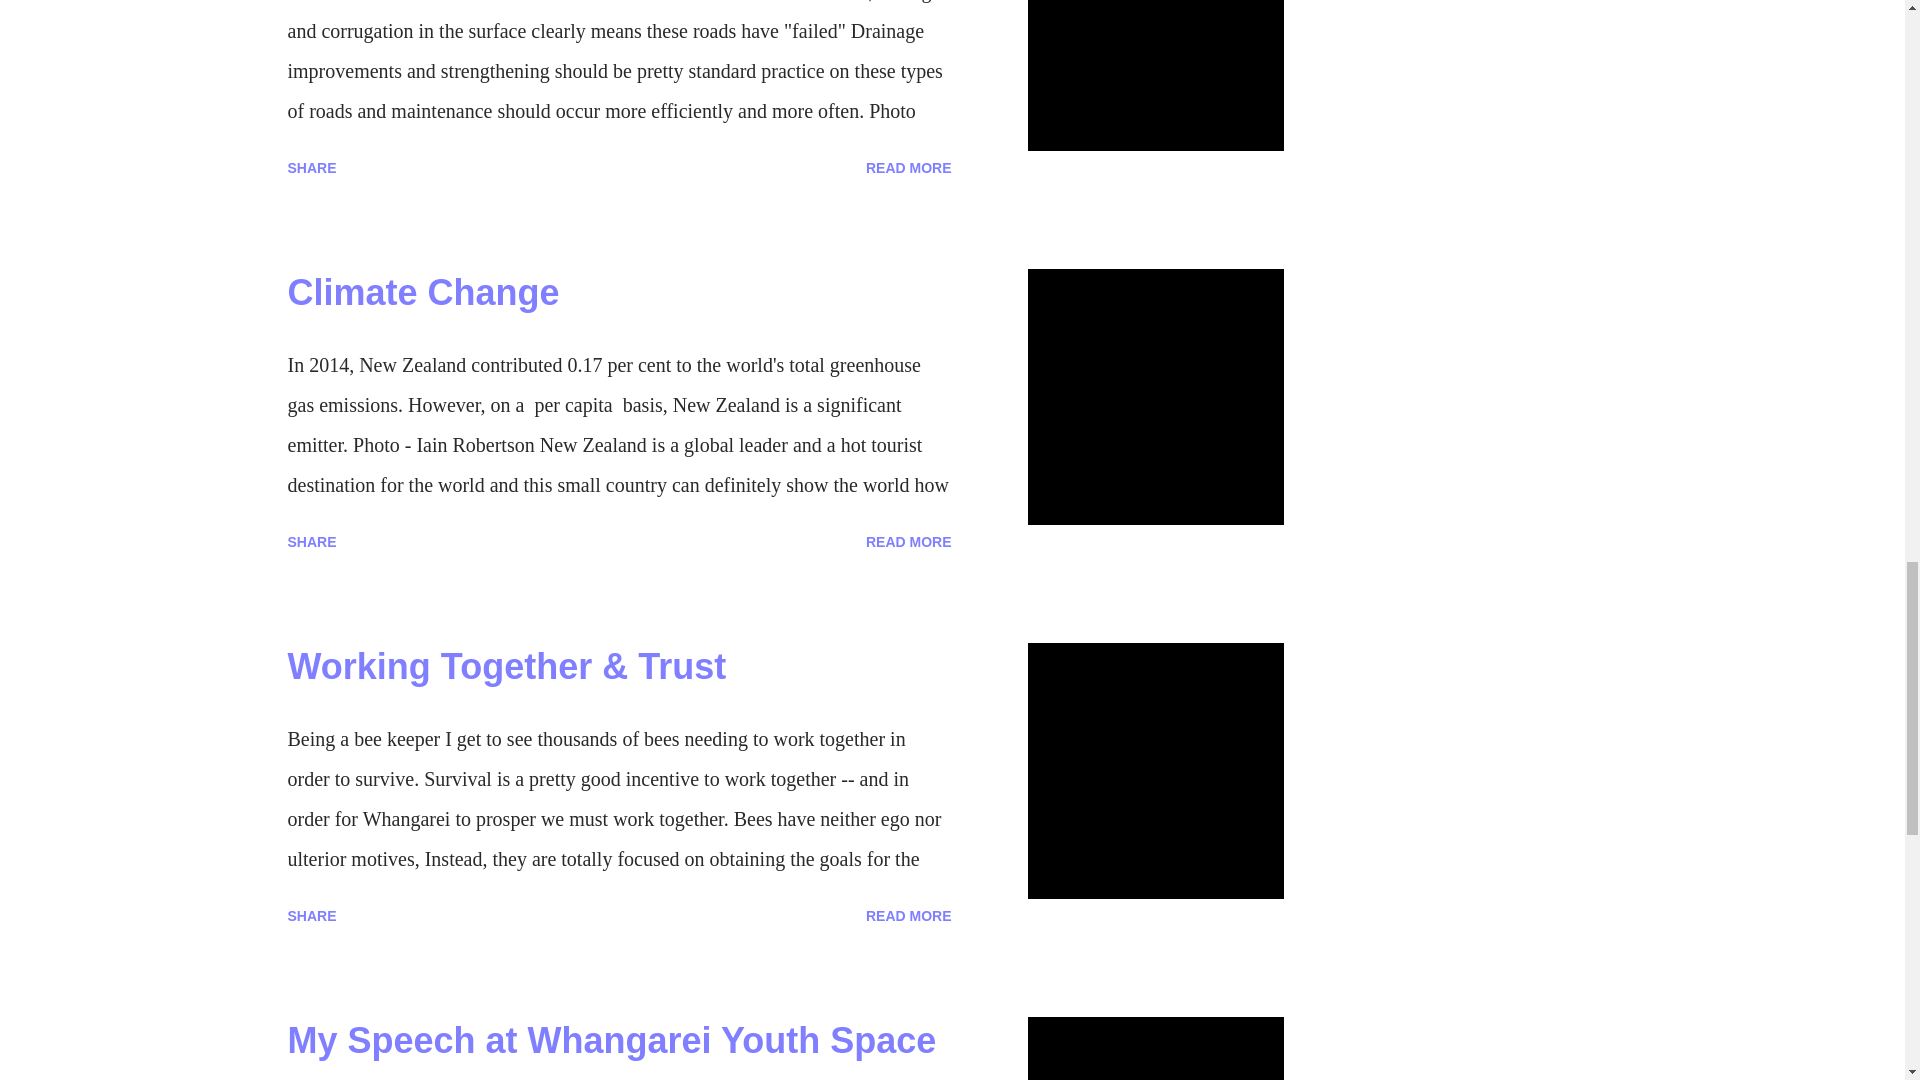 The image size is (1920, 1080). Describe the element at coordinates (424, 292) in the screenshot. I see `Climate Change` at that location.